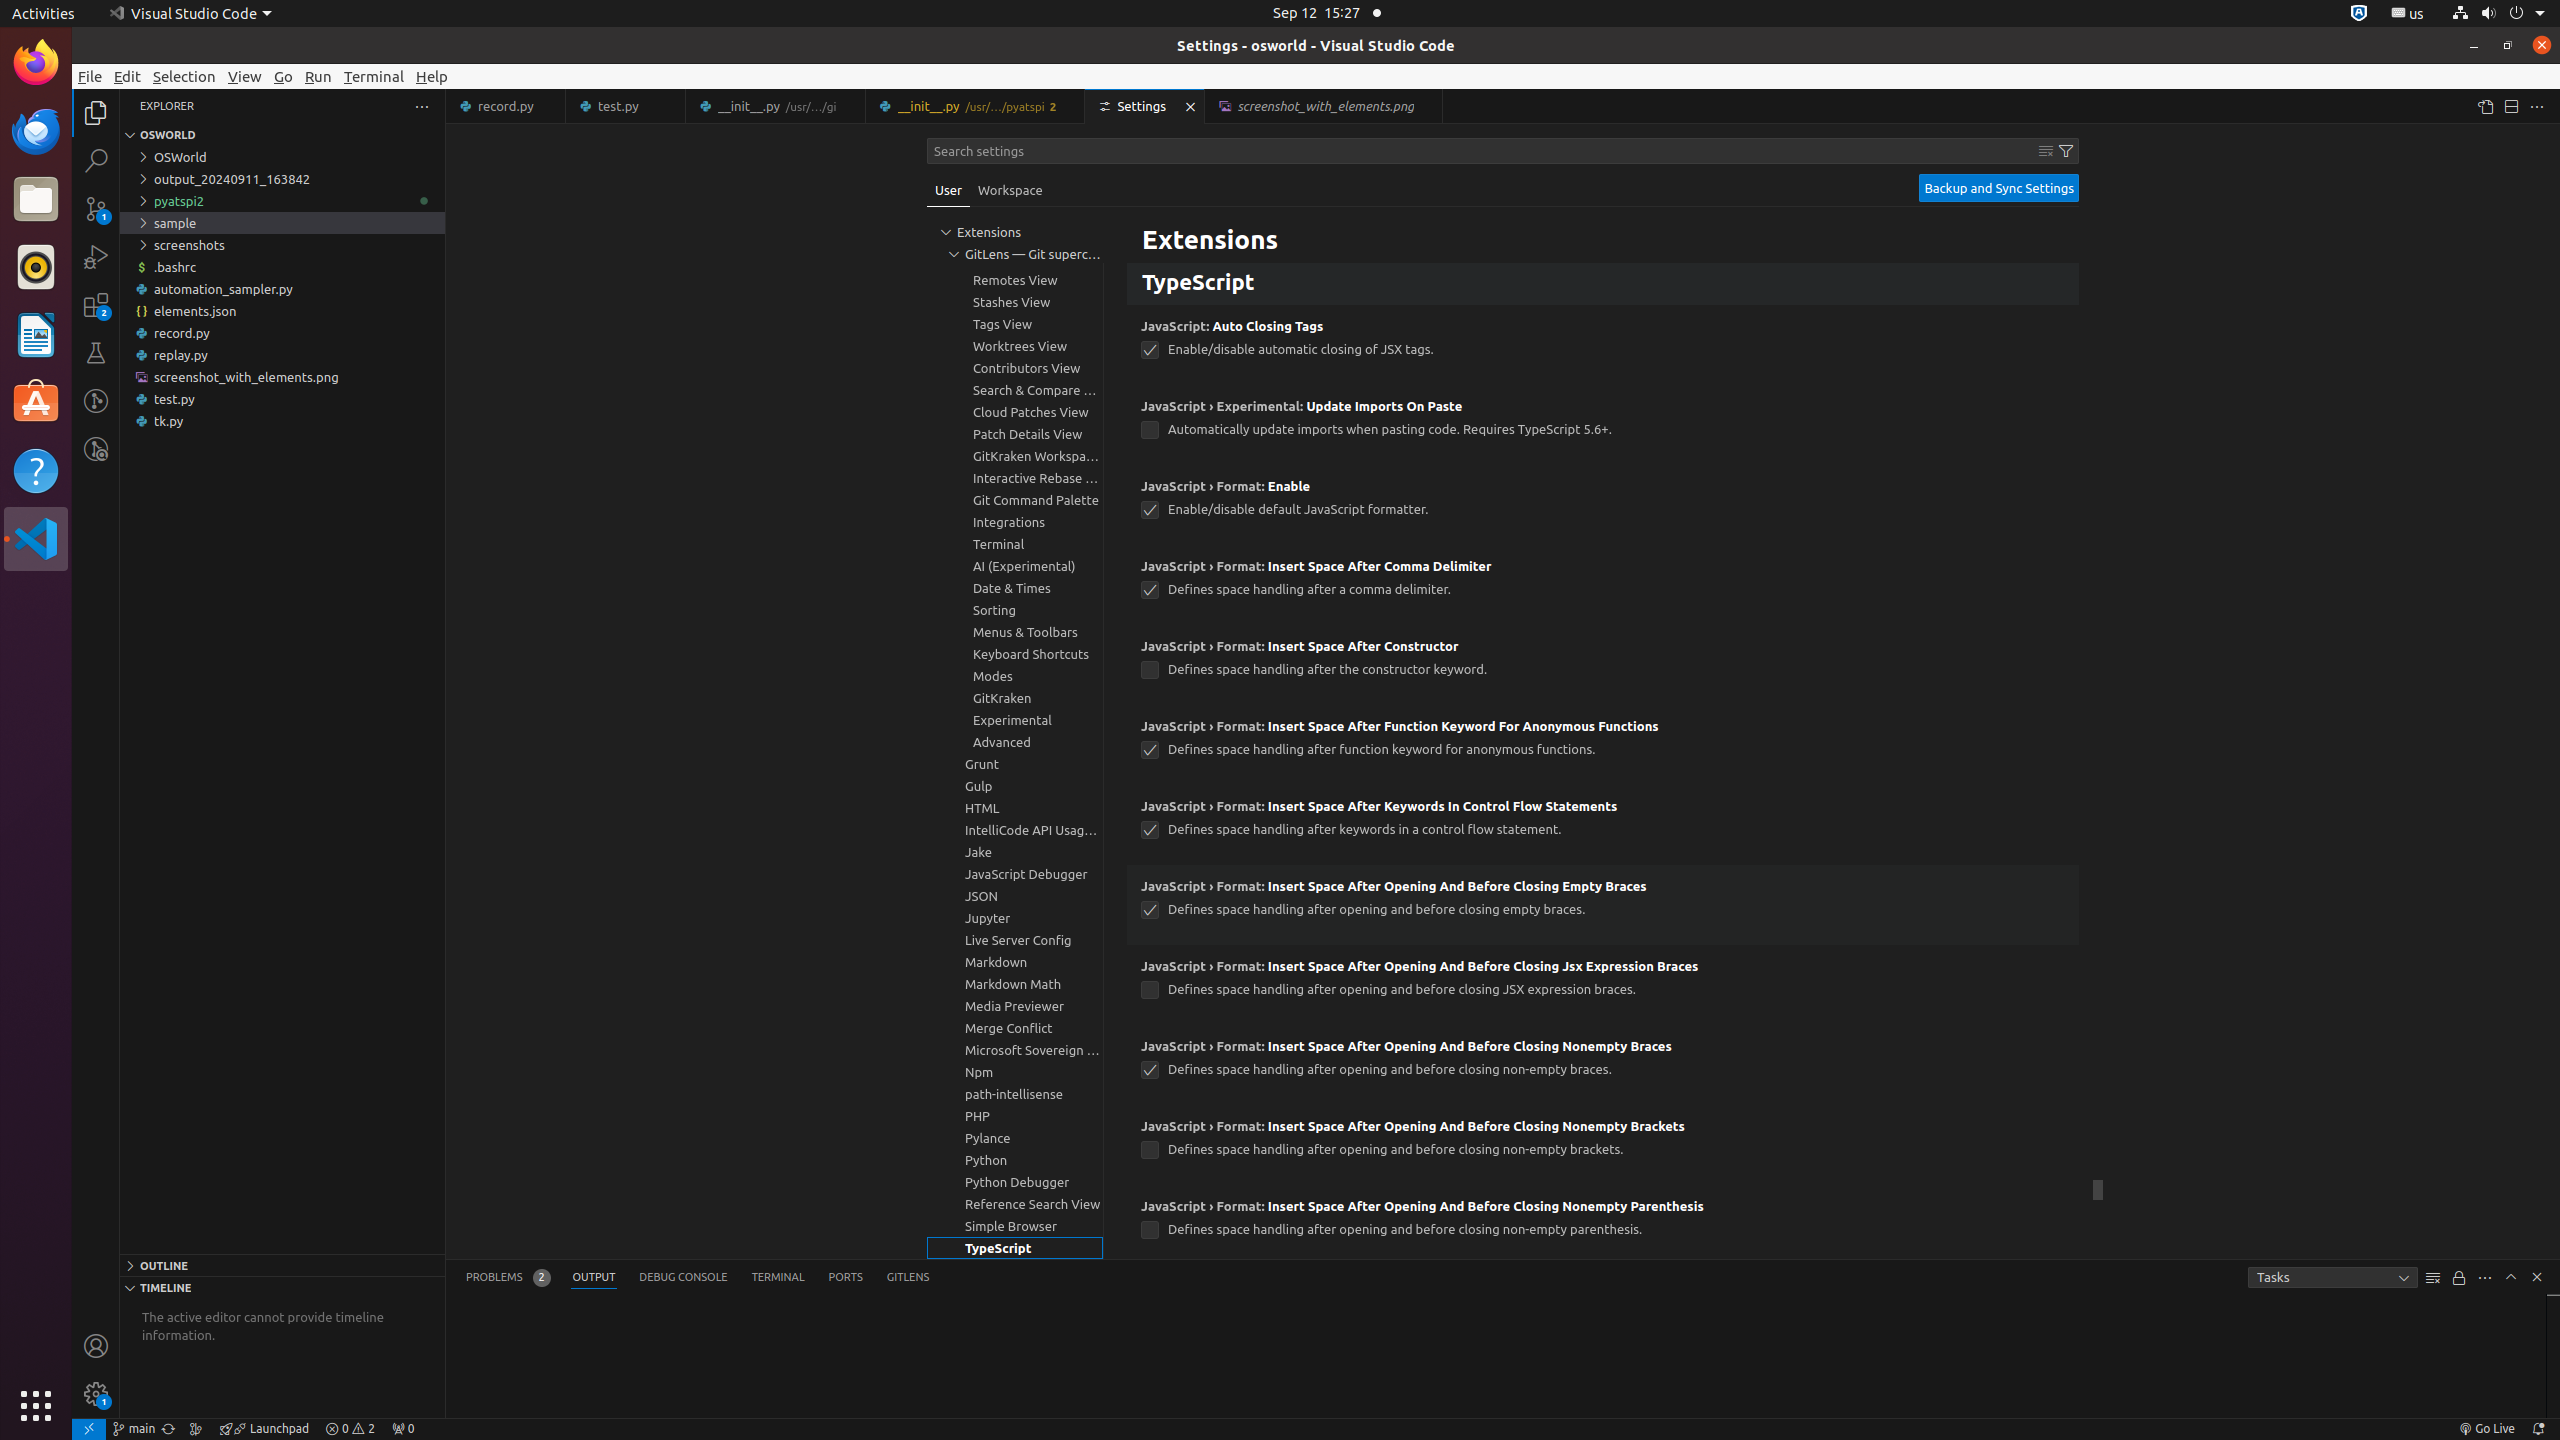 The height and width of the screenshot is (1440, 2560). I want to click on GitLens Inspect, so click(96, 449).